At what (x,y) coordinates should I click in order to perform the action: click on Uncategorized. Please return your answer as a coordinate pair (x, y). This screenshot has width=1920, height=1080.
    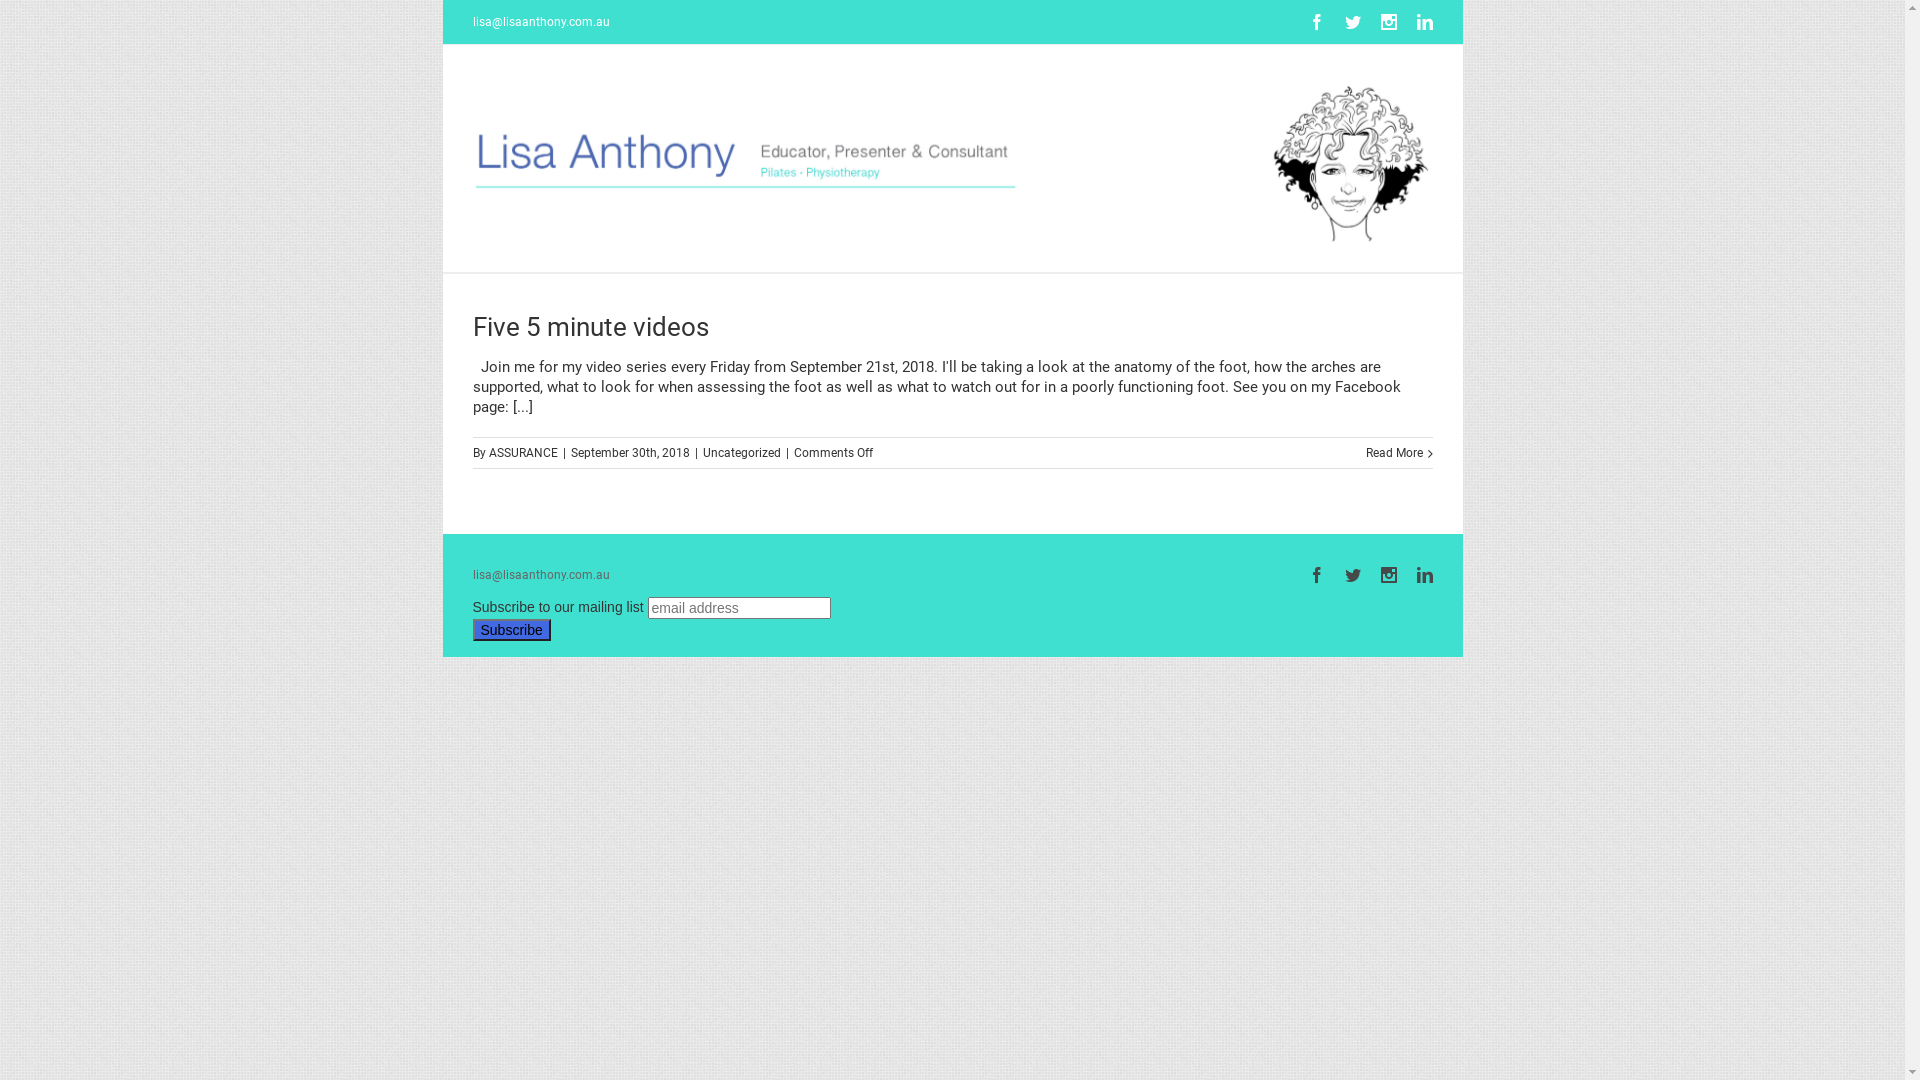
    Looking at the image, I should click on (741, 453).